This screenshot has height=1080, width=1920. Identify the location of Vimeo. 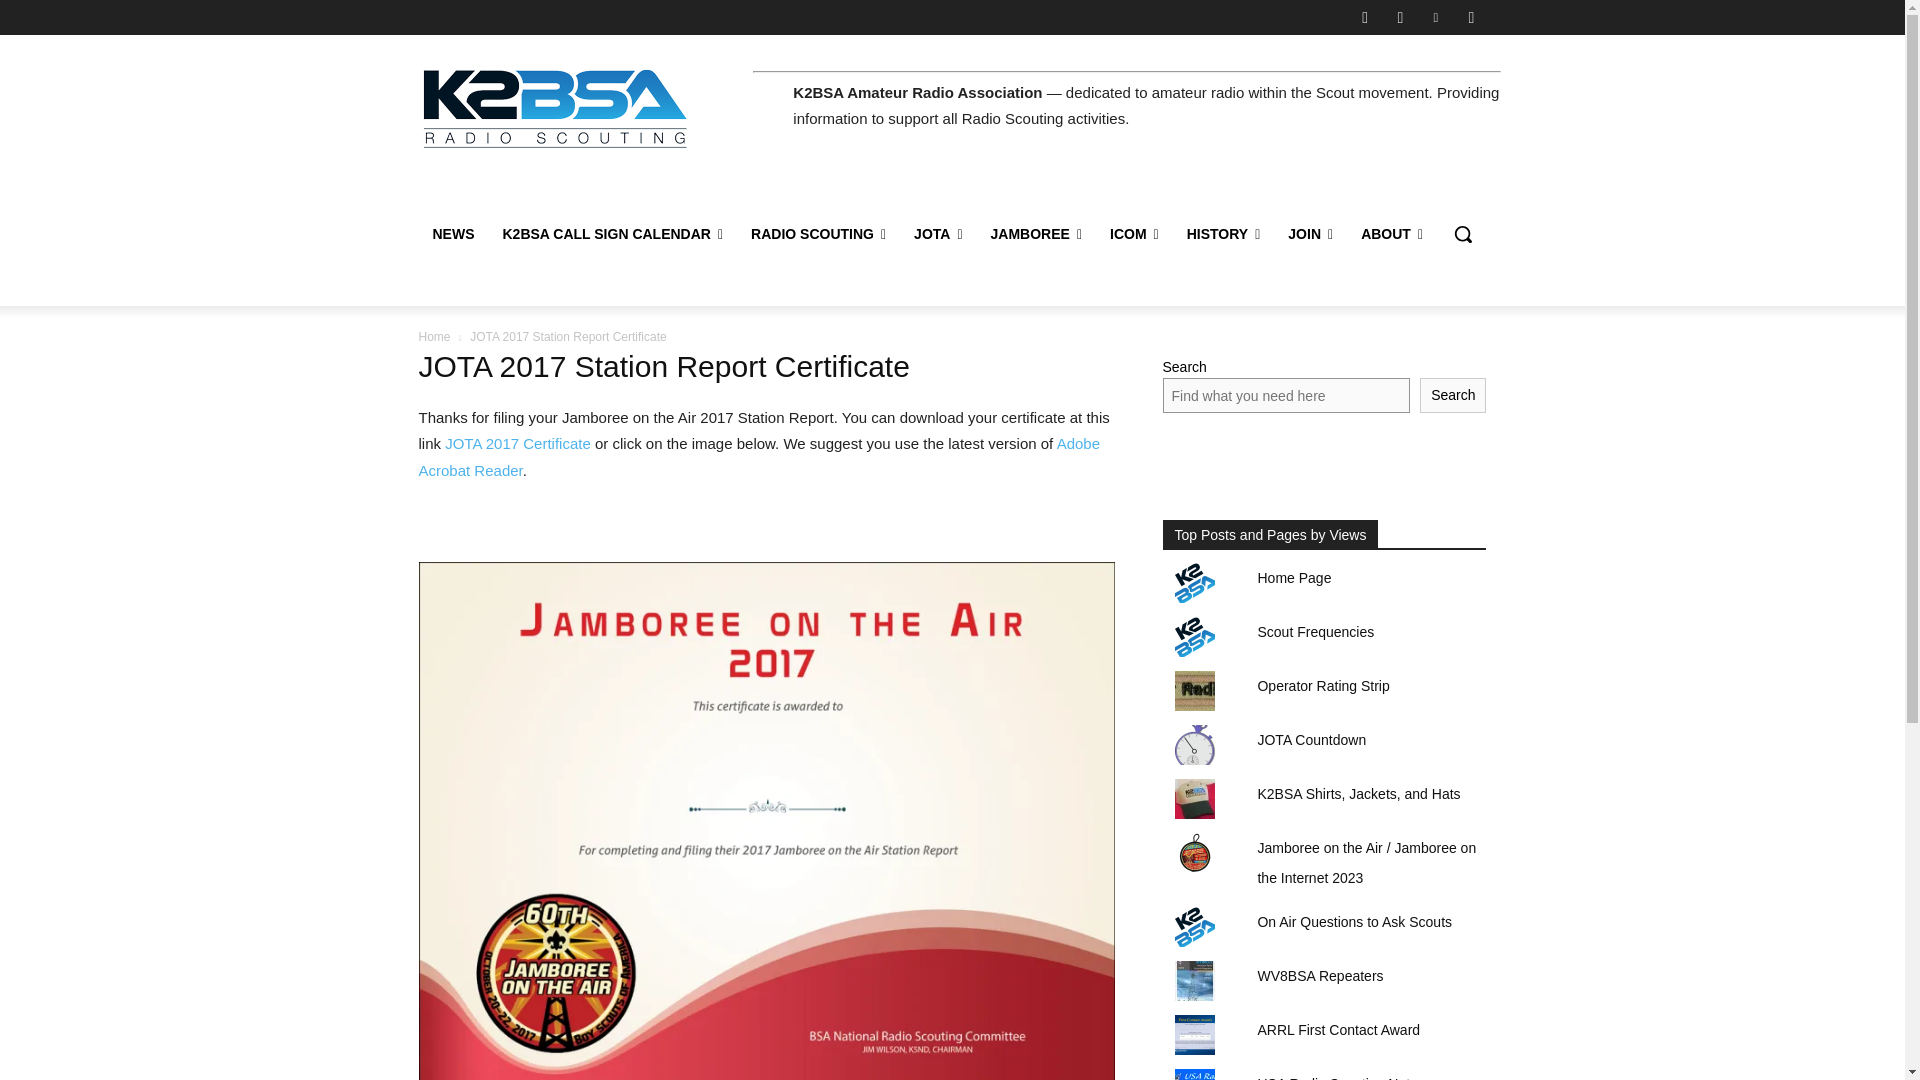
(1436, 17).